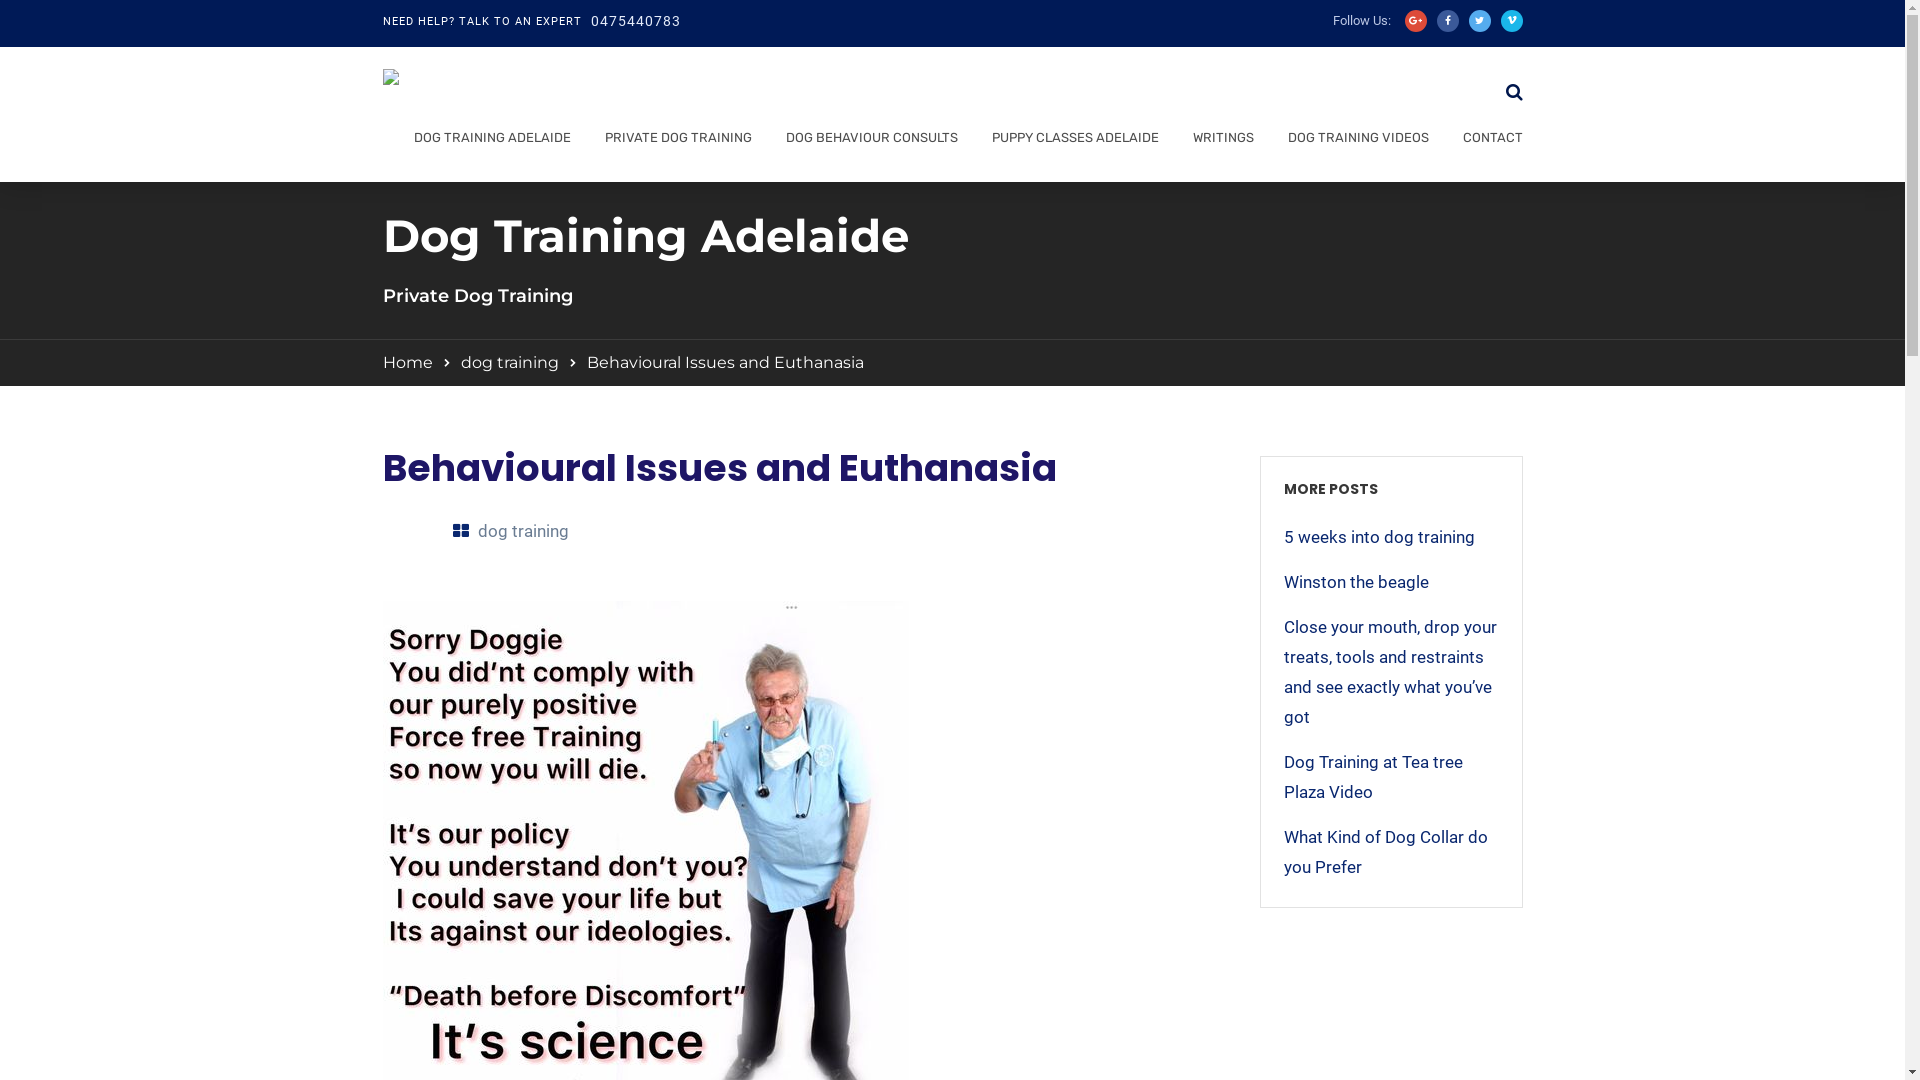 The width and height of the screenshot is (1920, 1080). What do you see at coordinates (524, 531) in the screenshot?
I see `dog training` at bounding box center [524, 531].